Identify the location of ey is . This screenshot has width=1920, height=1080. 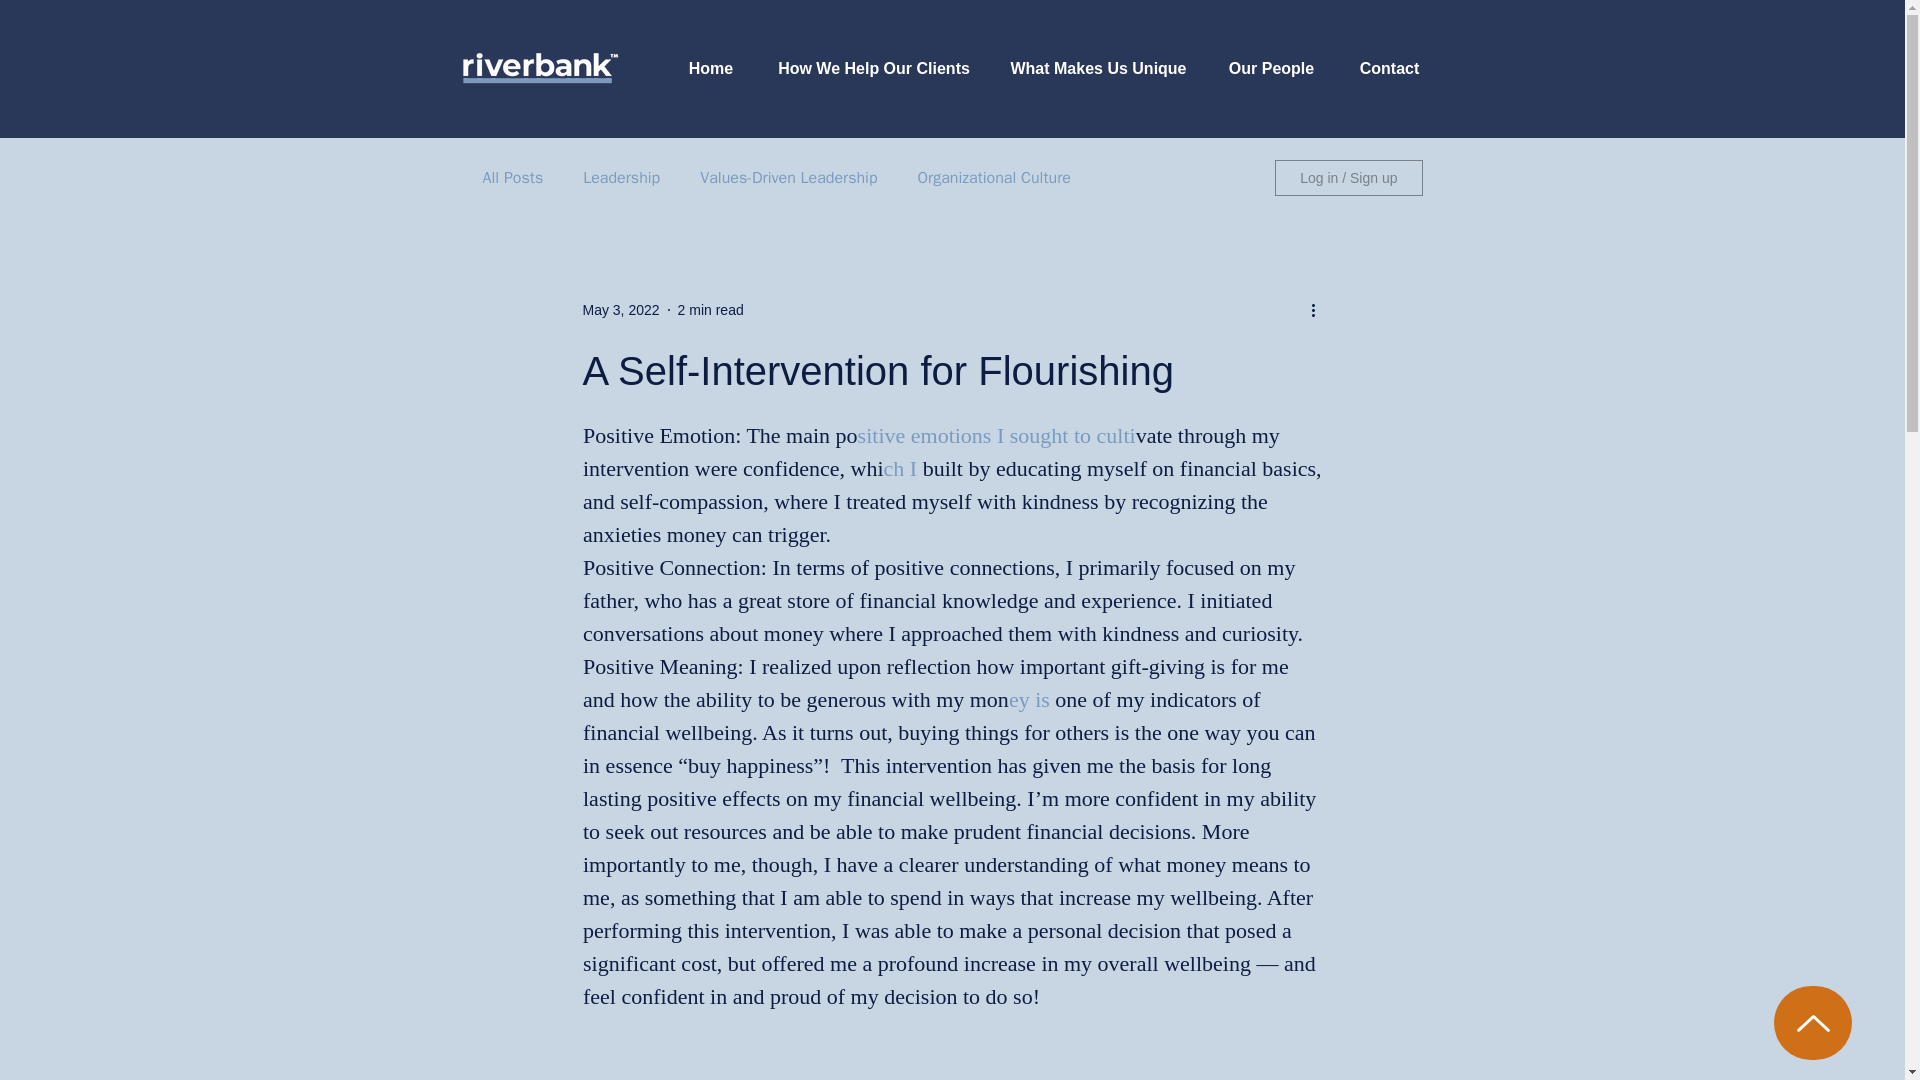
(1031, 698).